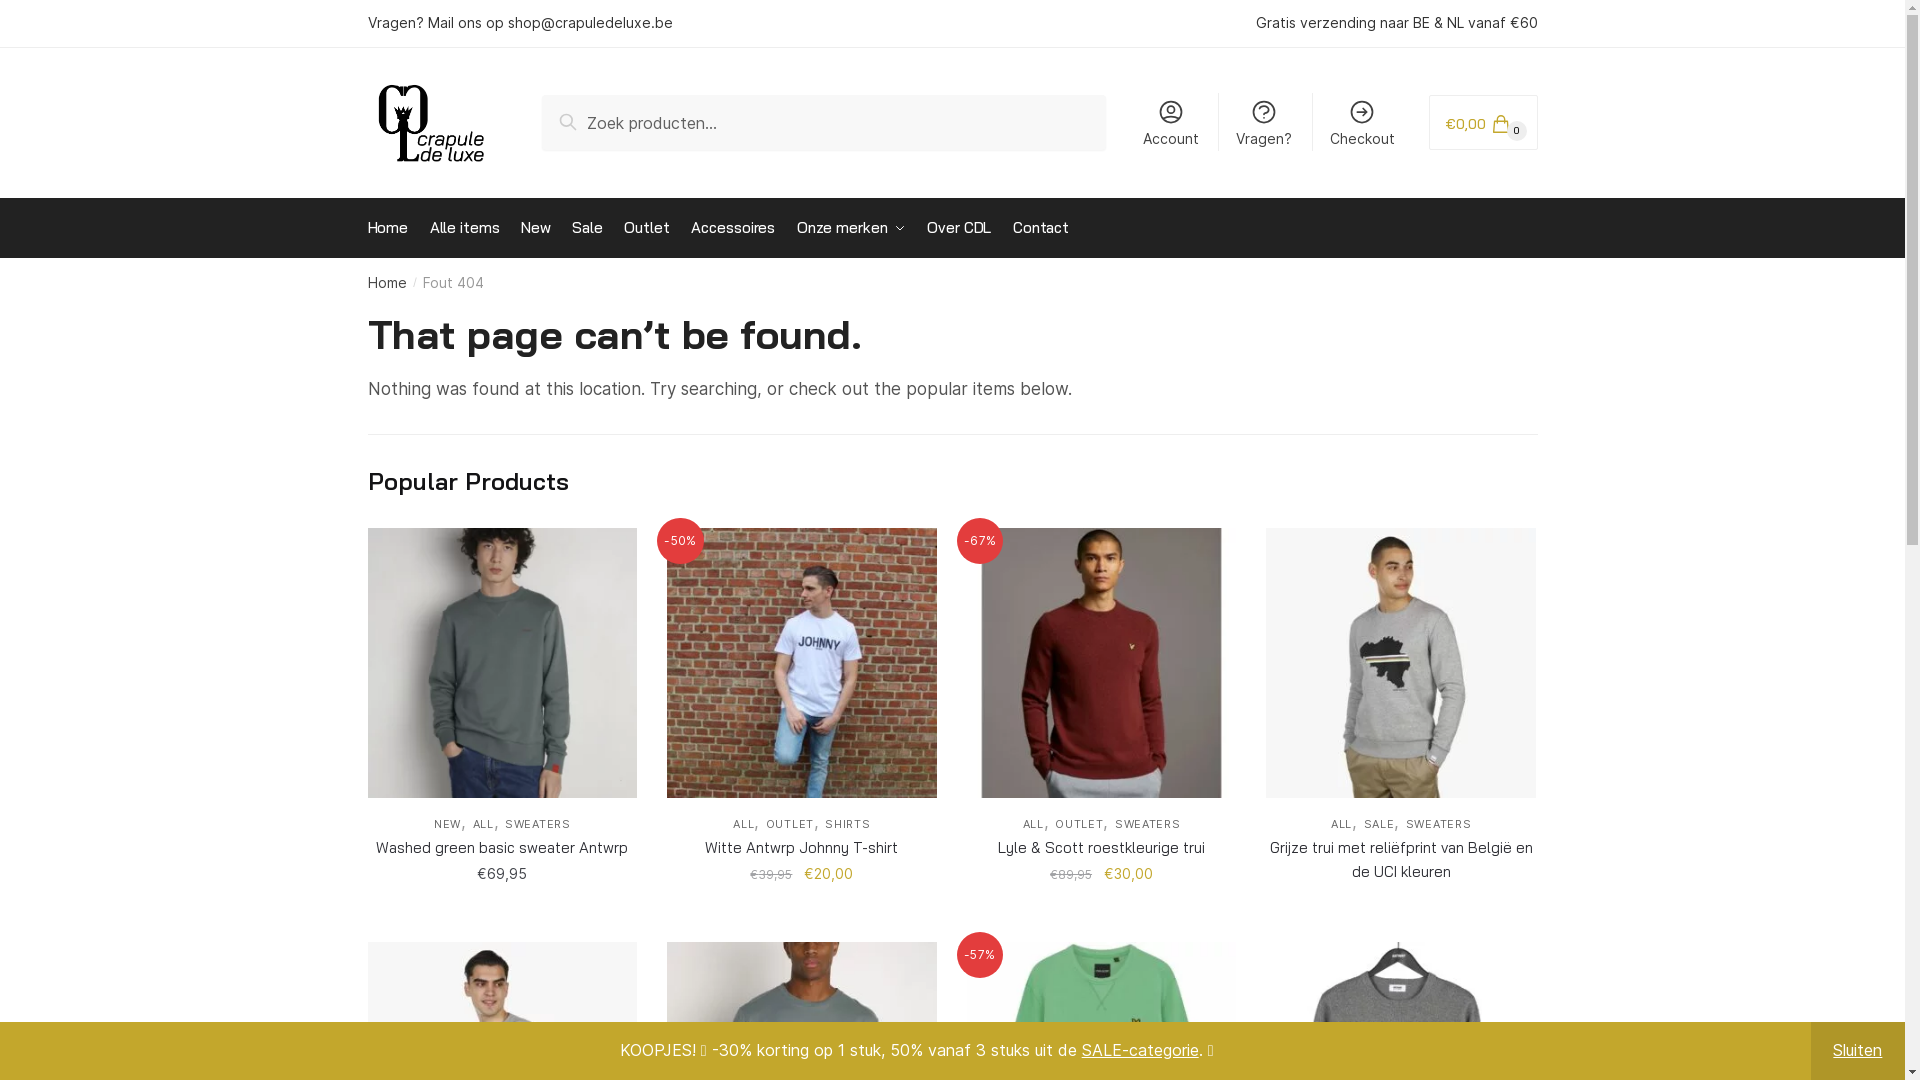  Describe the element at coordinates (1148, 824) in the screenshot. I see `SWEATERS` at that location.